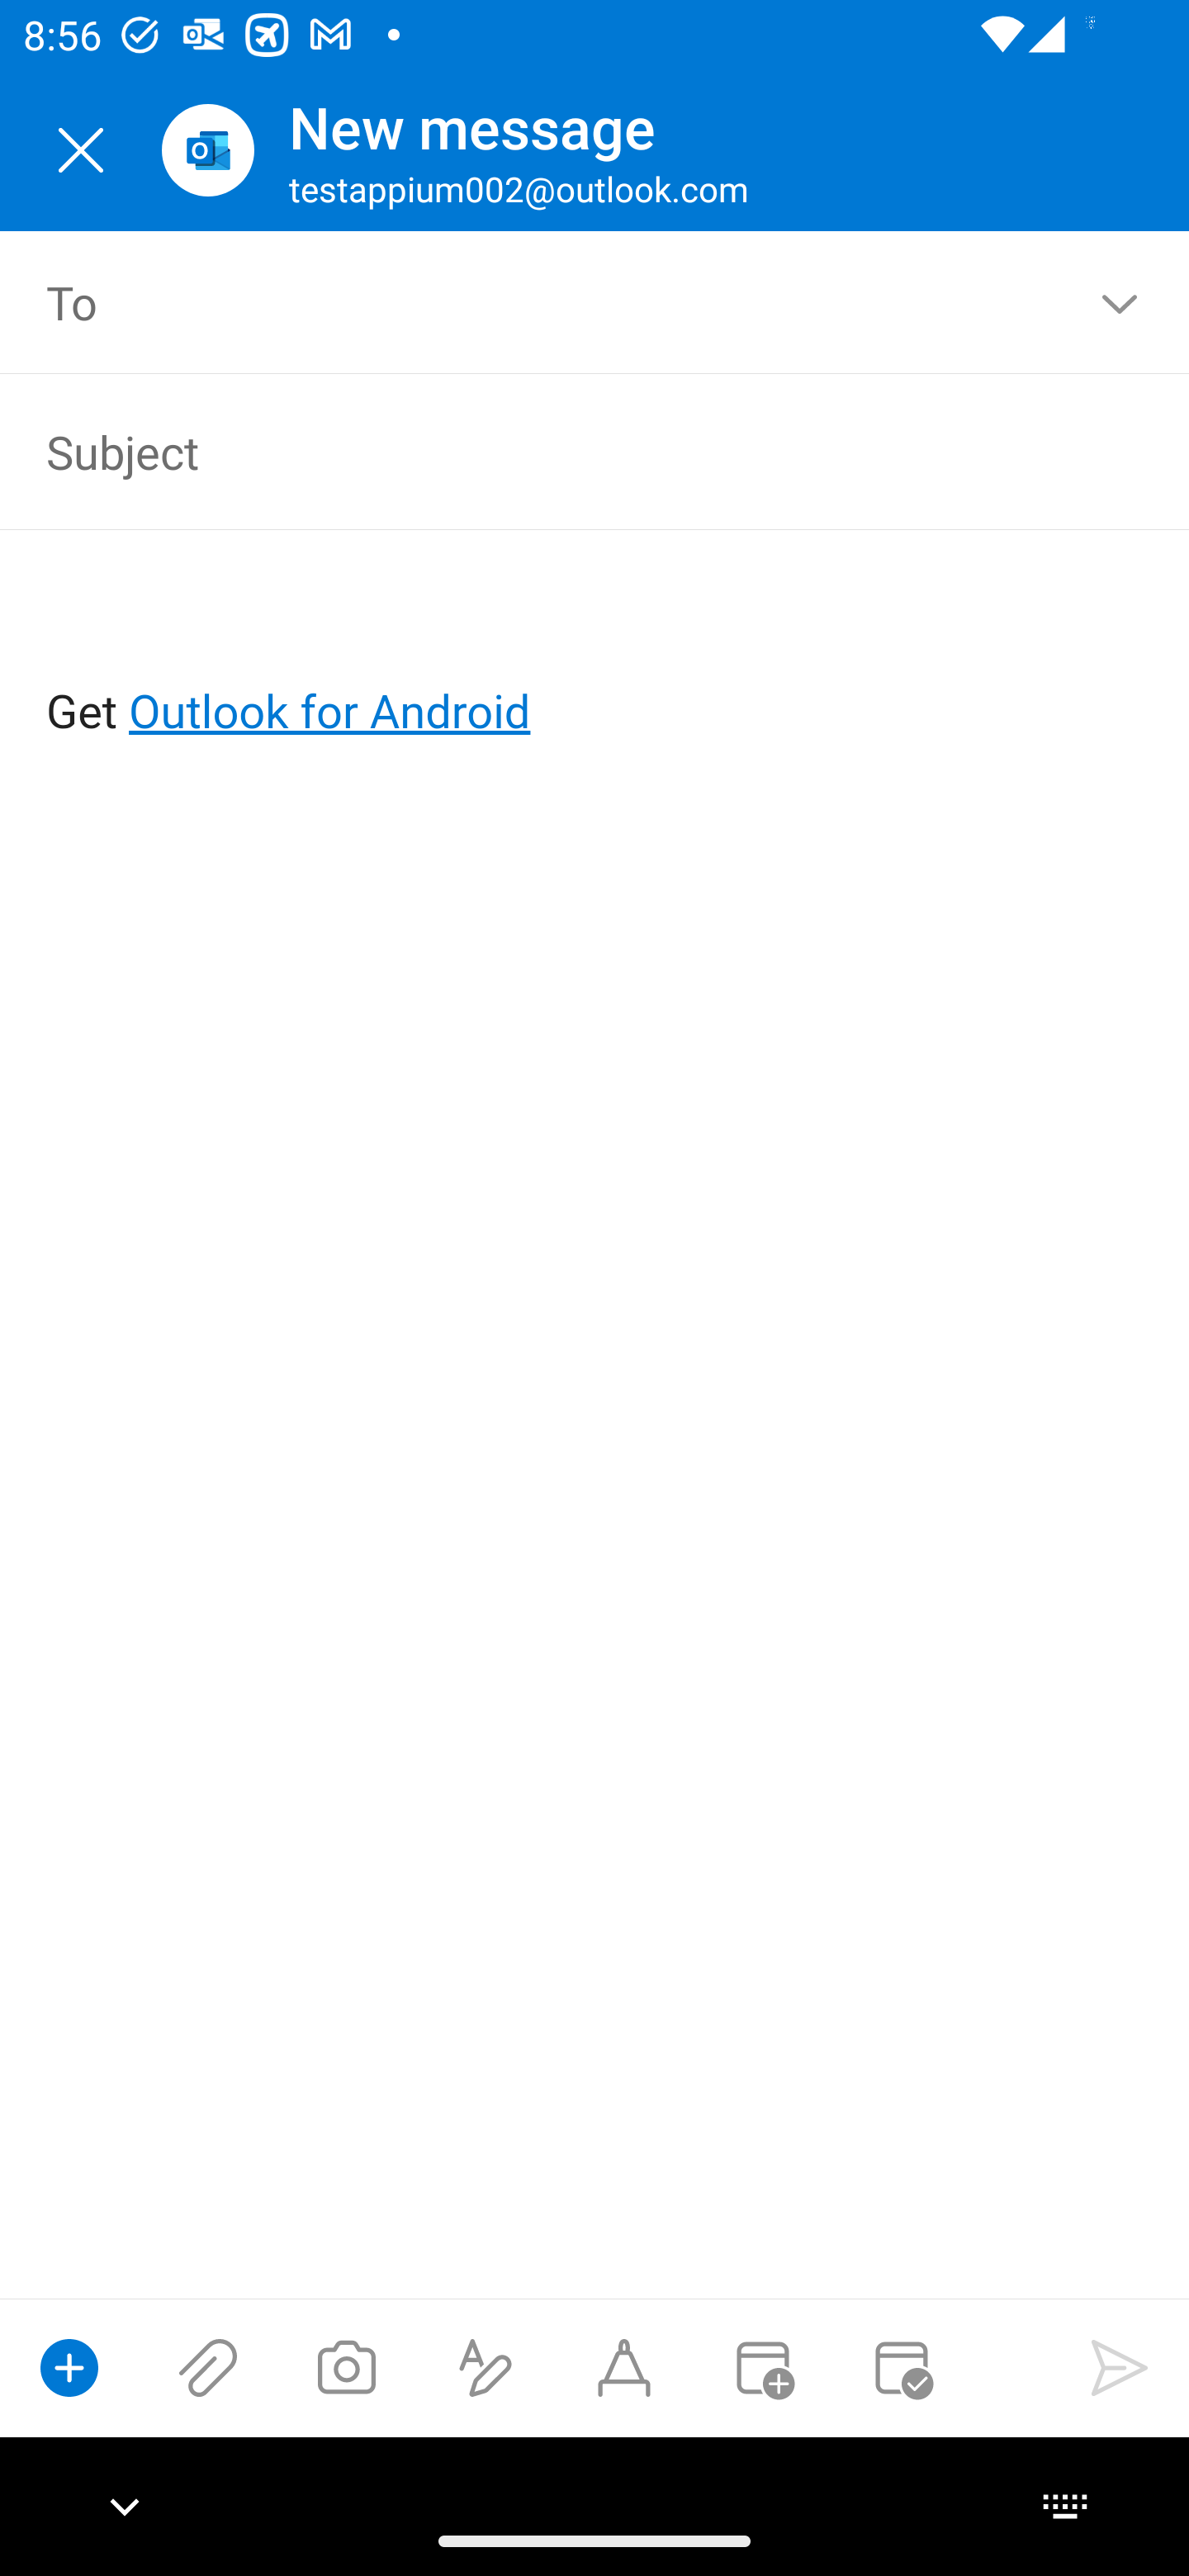 The height and width of the screenshot is (2576, 1189). What do you see at coordinates (1120, 2367) in the screenshot?
I see `Send` at bounding box center [1120, 2367].